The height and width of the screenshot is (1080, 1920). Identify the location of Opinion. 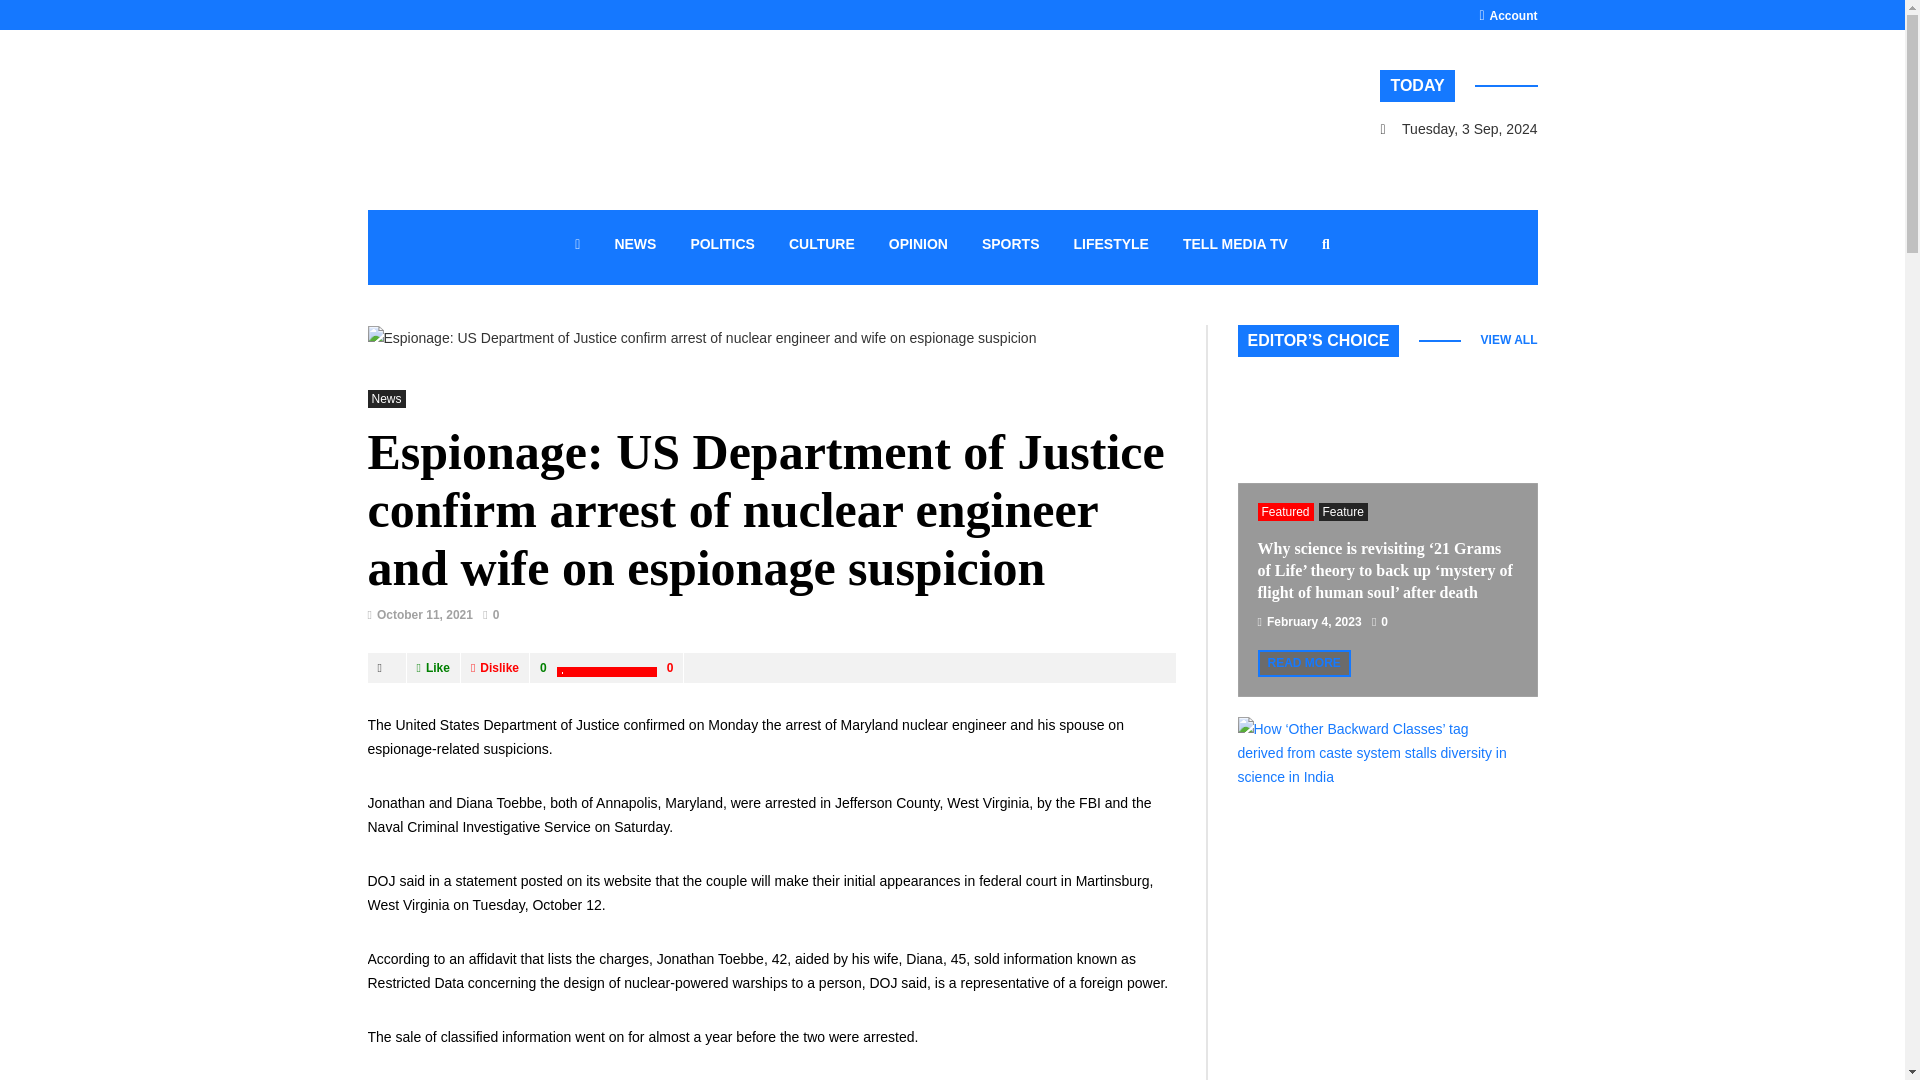
(918, 247).